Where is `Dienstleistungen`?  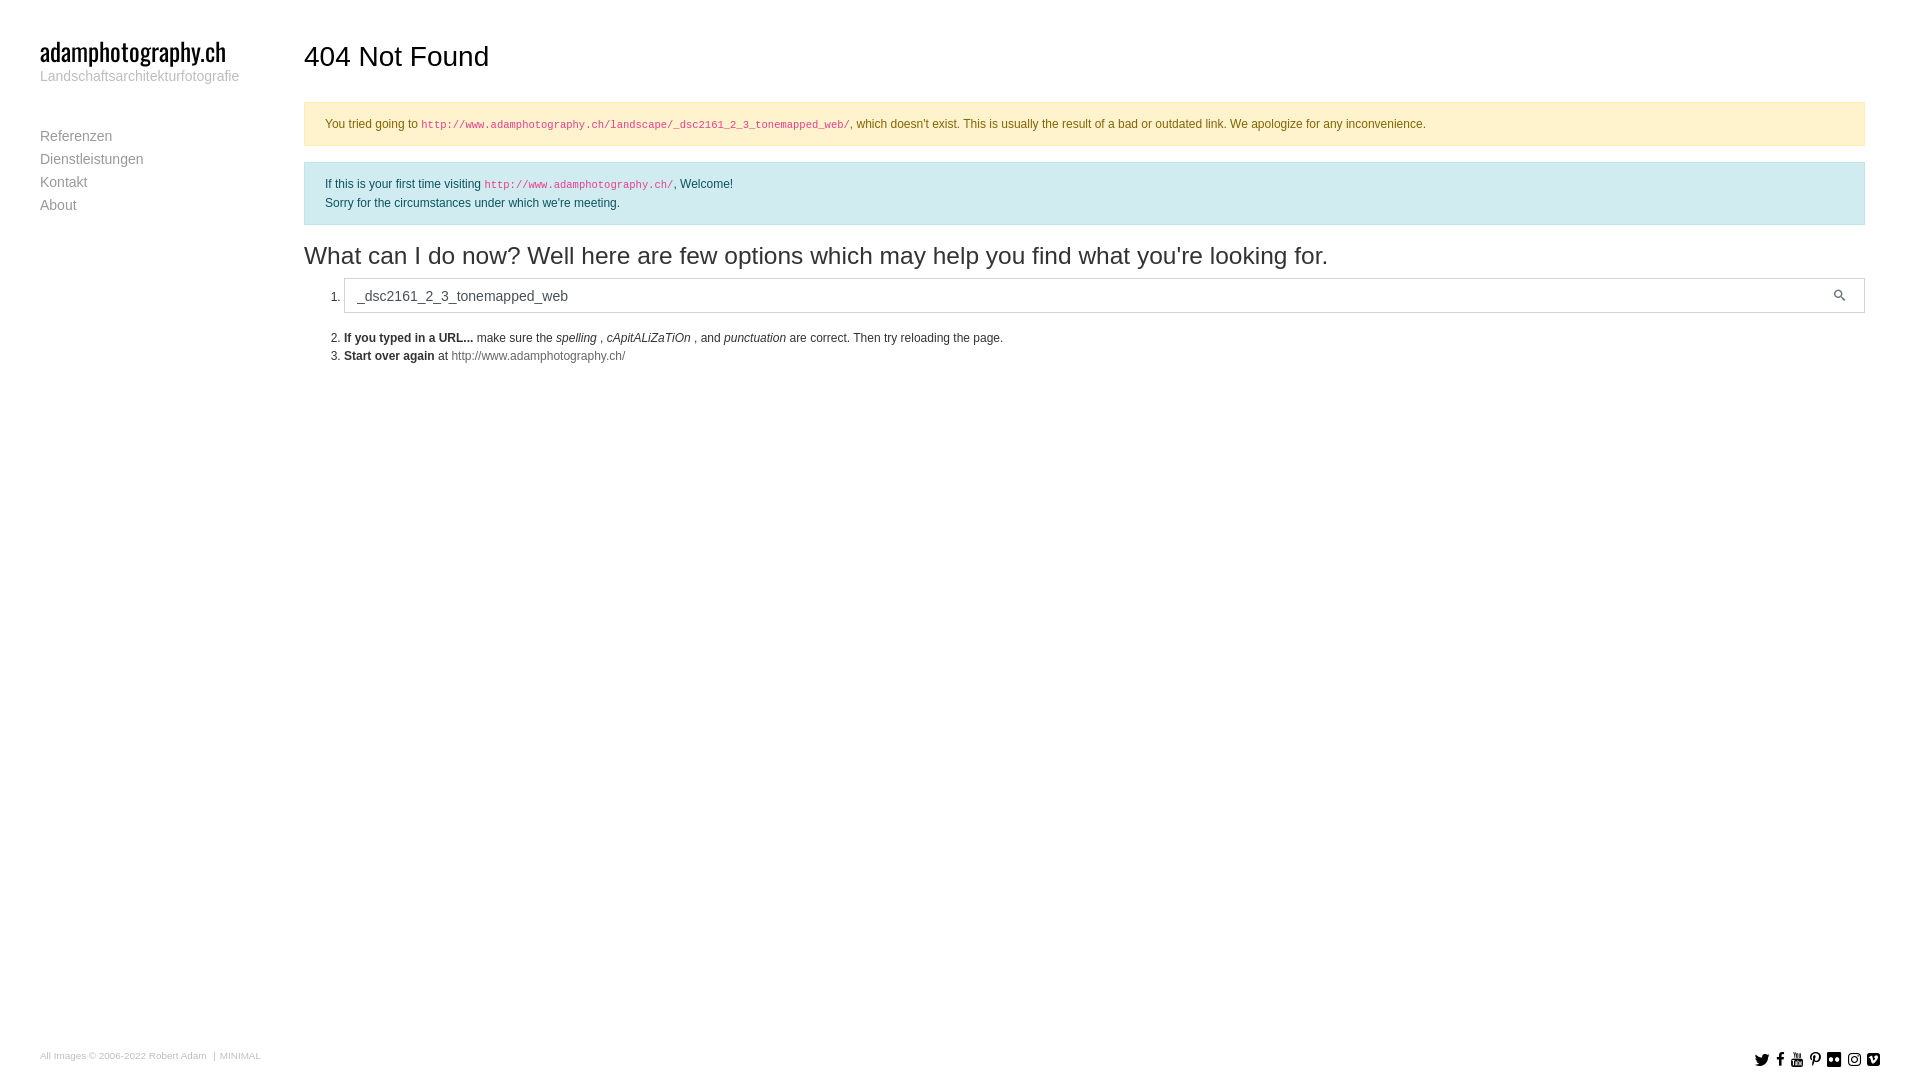 Dienstleistungen is located at coordinates (144, 160).